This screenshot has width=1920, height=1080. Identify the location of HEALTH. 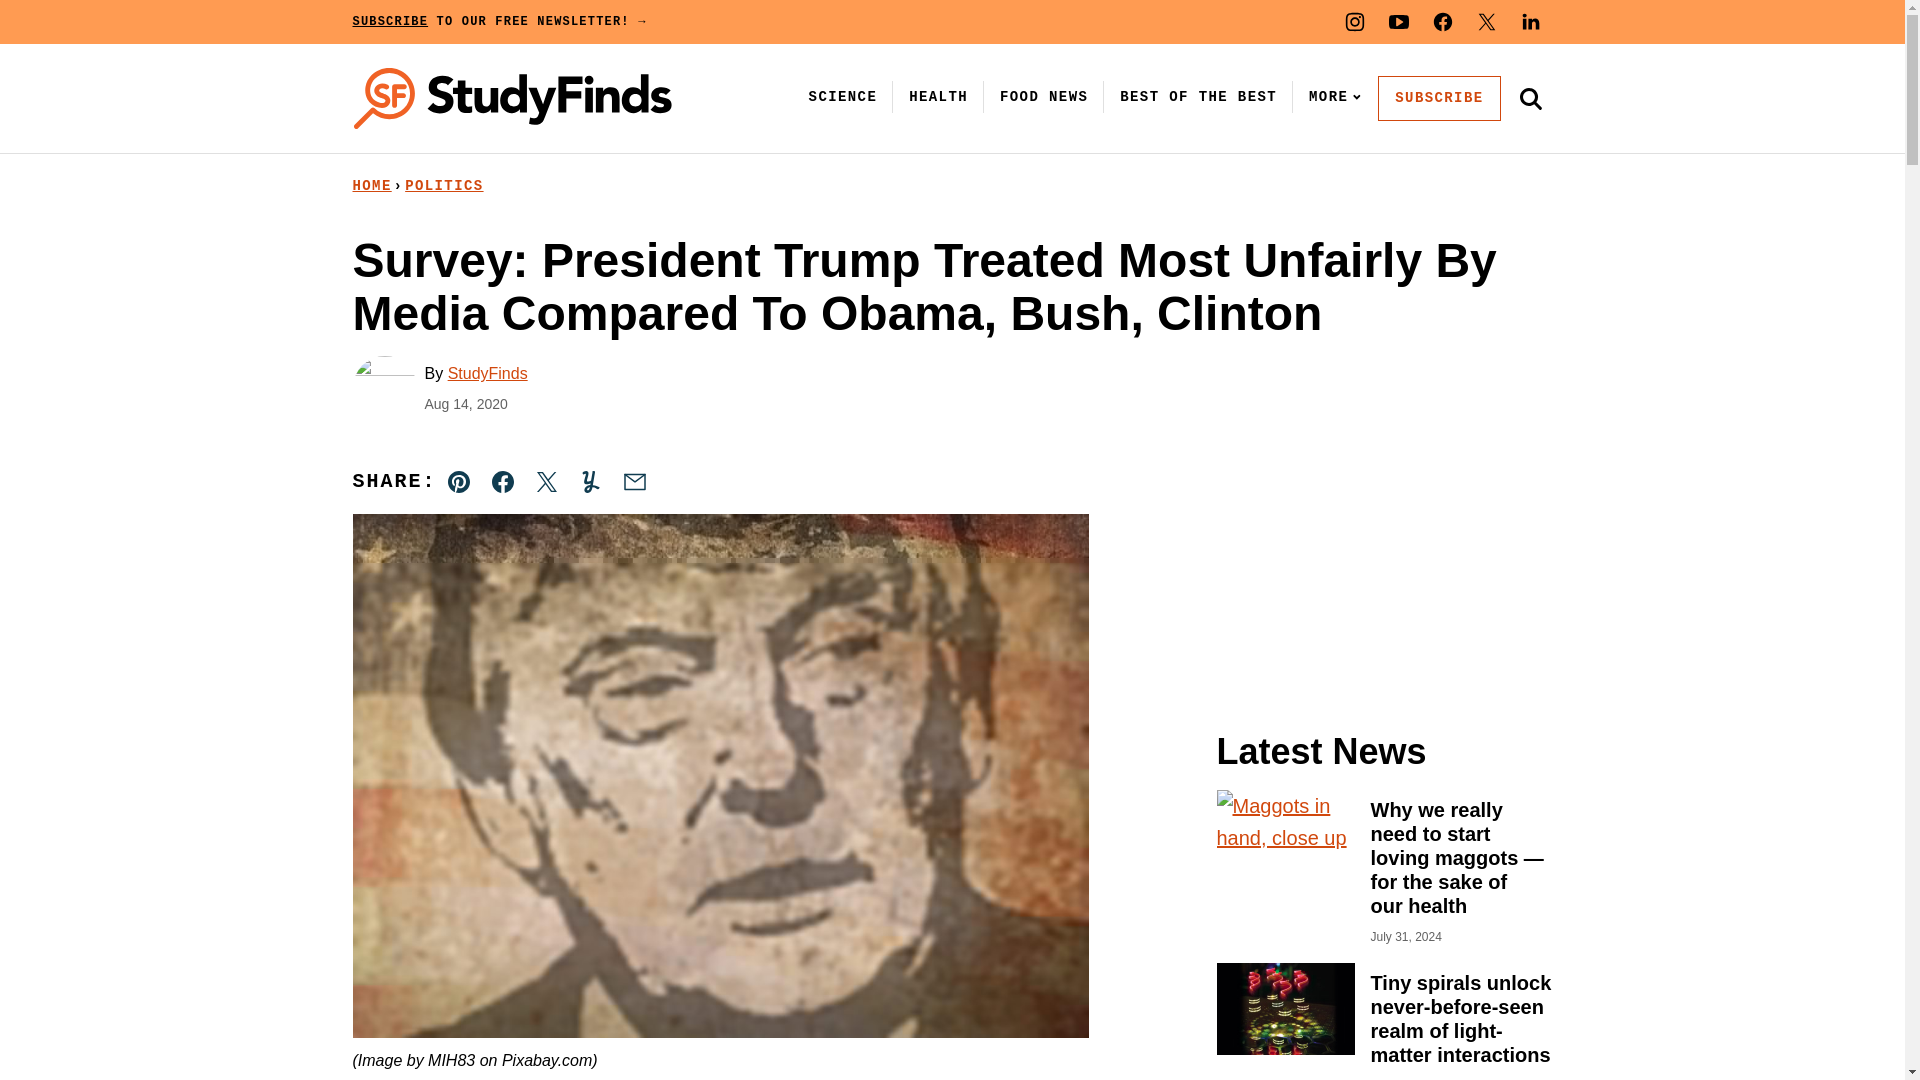
(938, 96).